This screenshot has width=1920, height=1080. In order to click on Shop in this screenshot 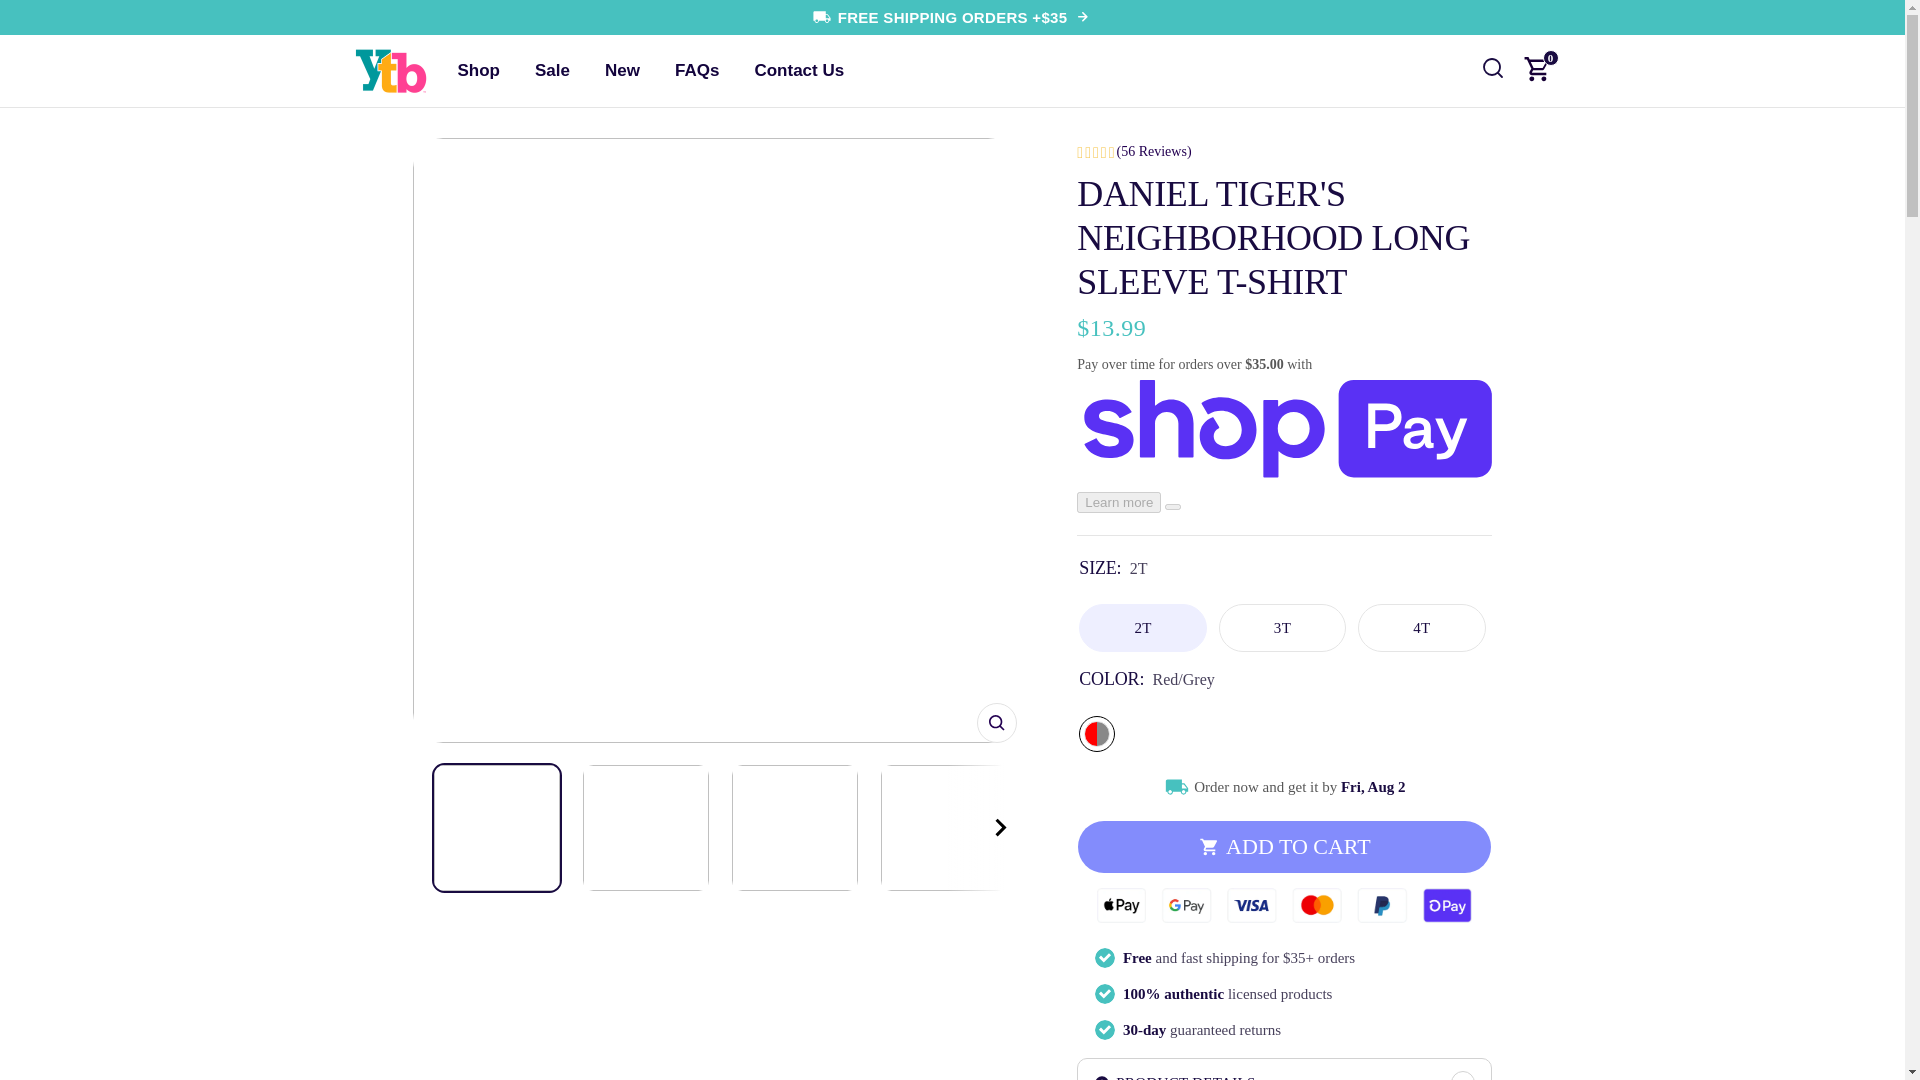, I will do `click(478, 72)`.